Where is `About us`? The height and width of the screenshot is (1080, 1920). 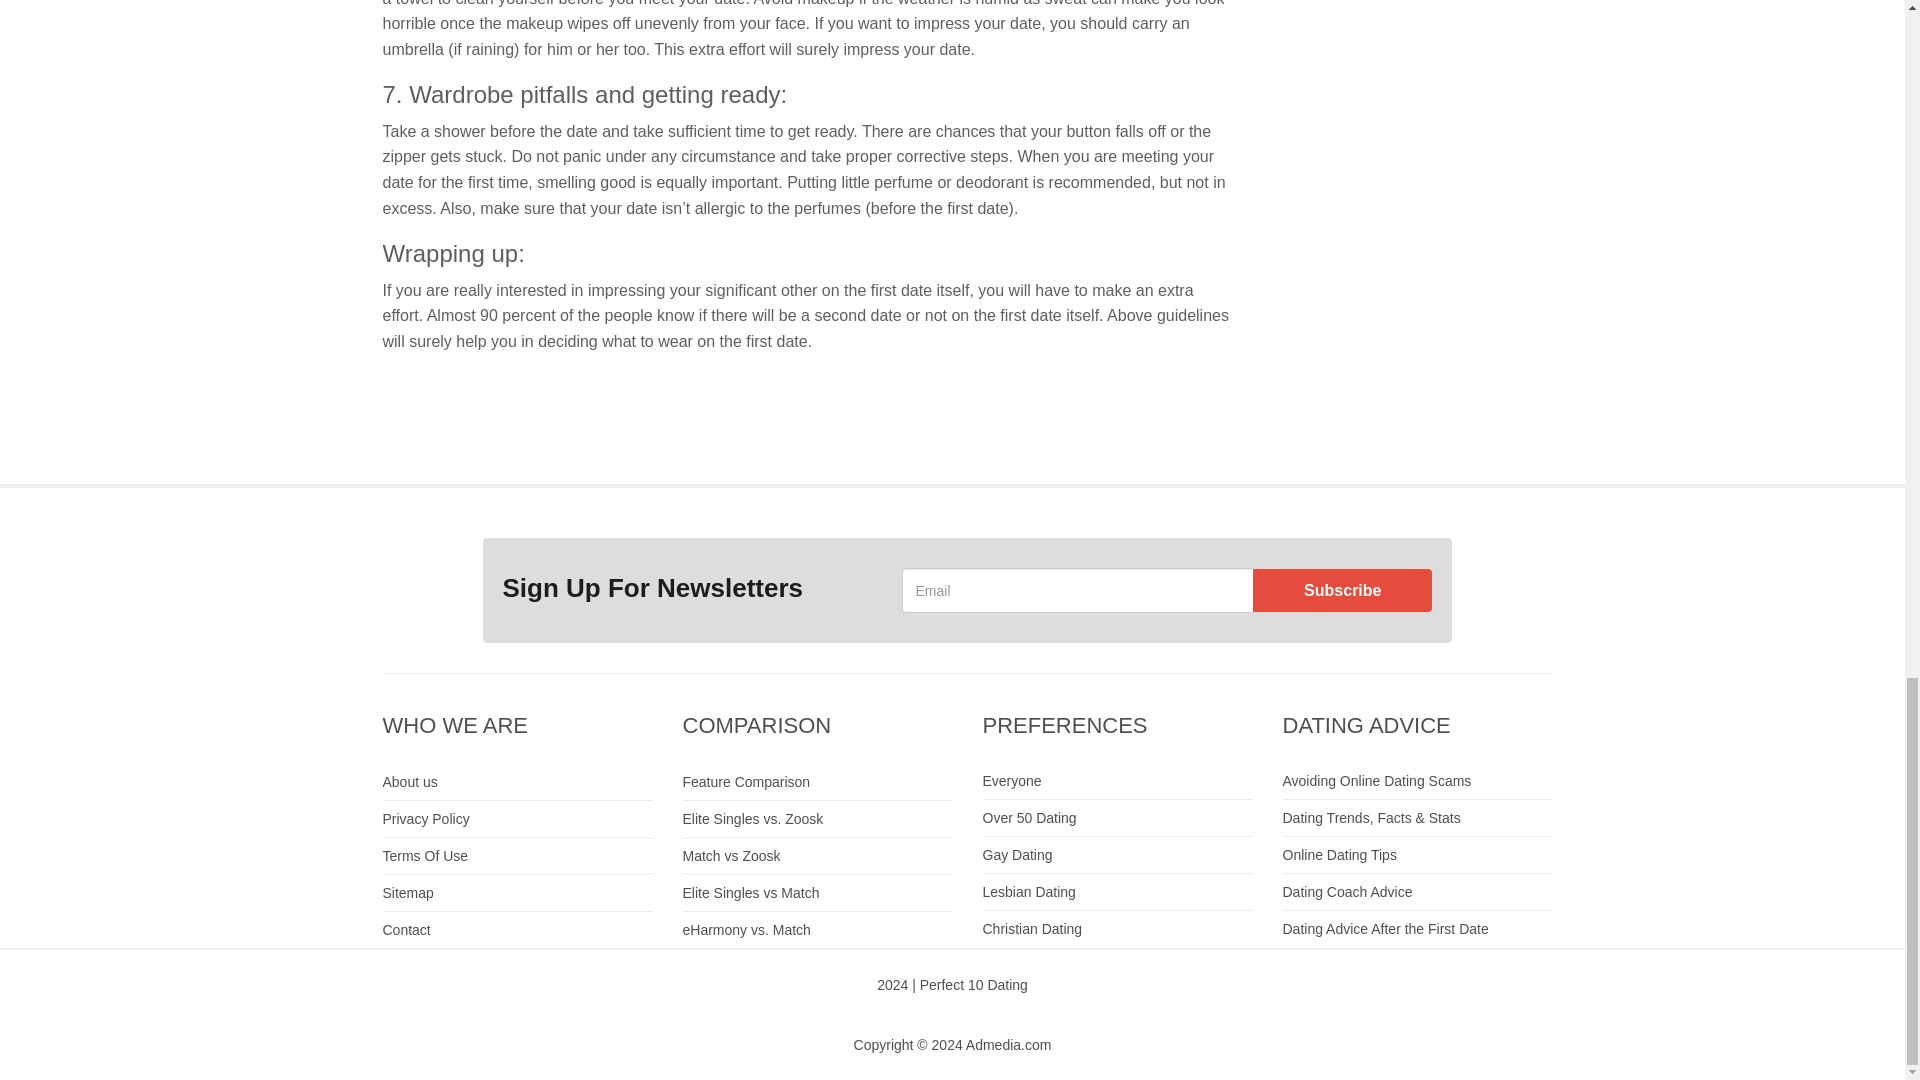
About us is located at coordinates (517, 782).